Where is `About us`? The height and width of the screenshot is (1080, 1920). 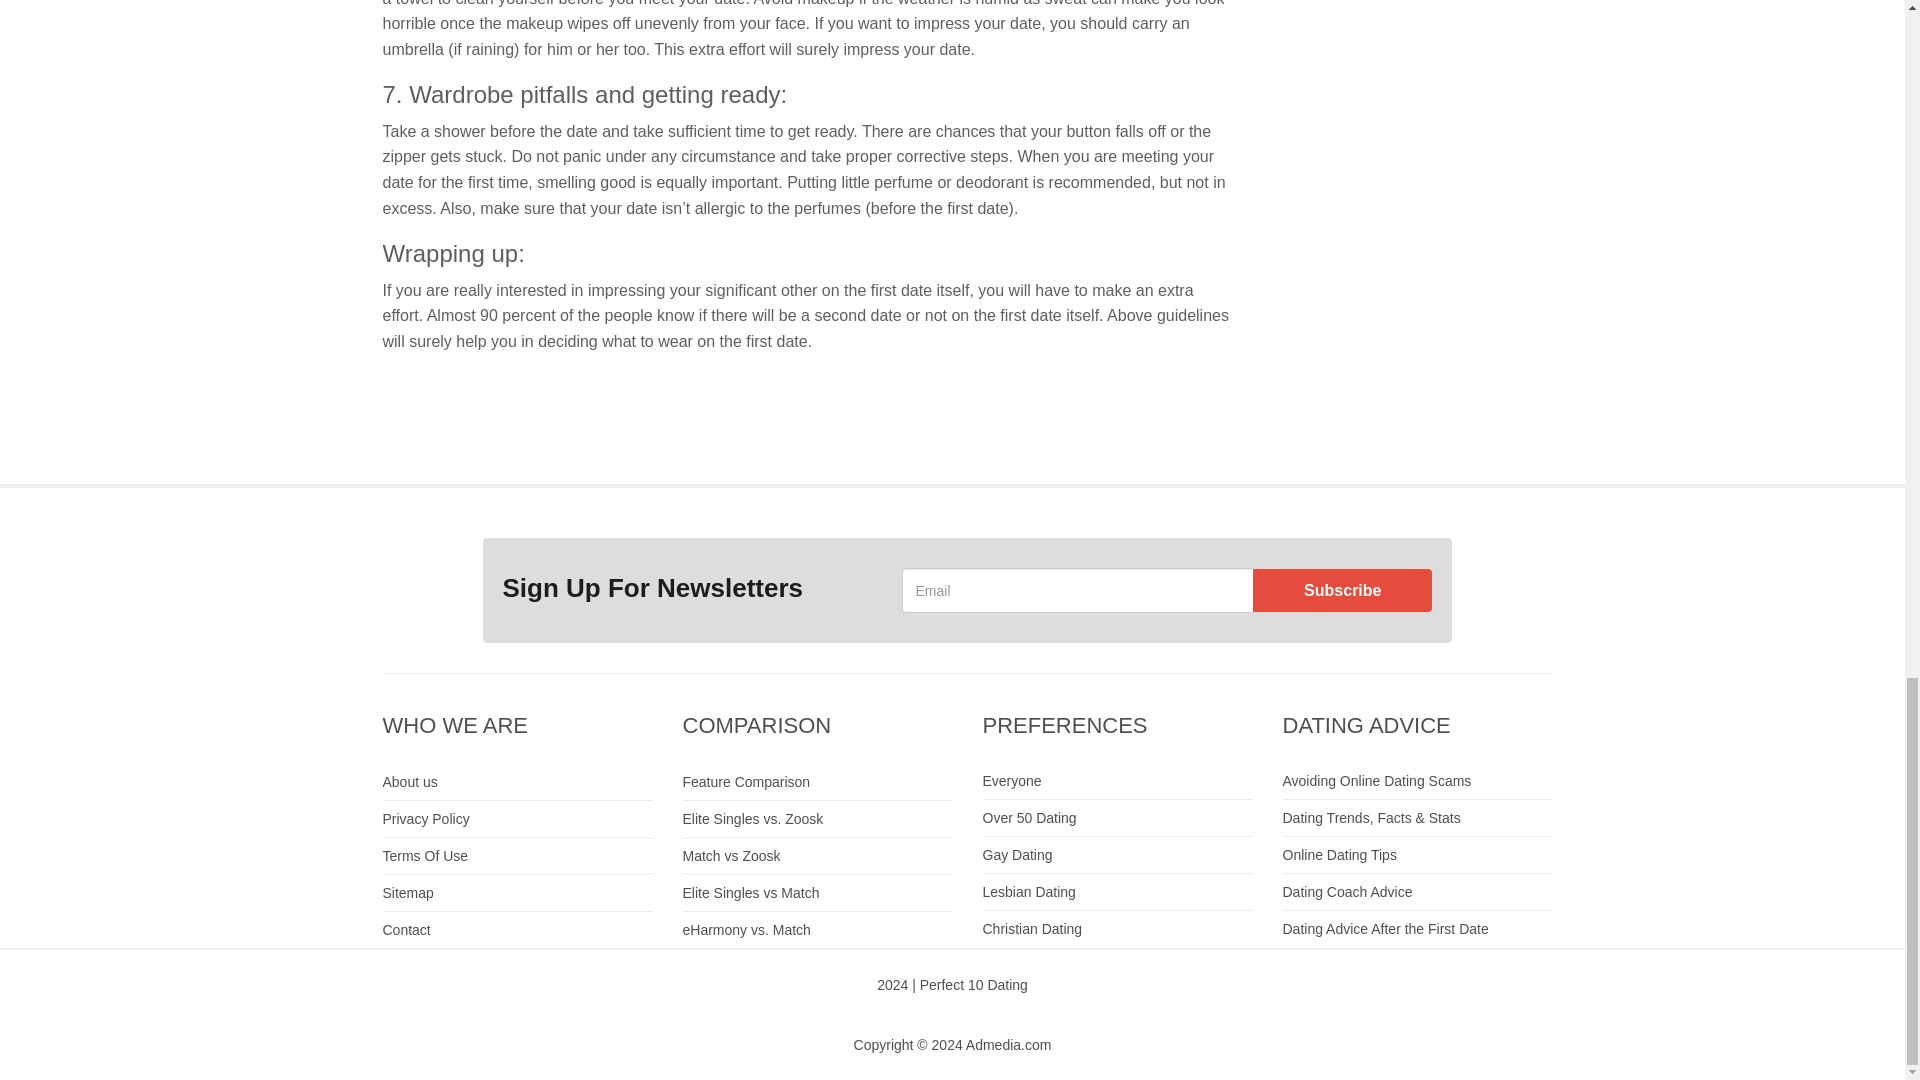
About us is located at coordinates (517, 782).